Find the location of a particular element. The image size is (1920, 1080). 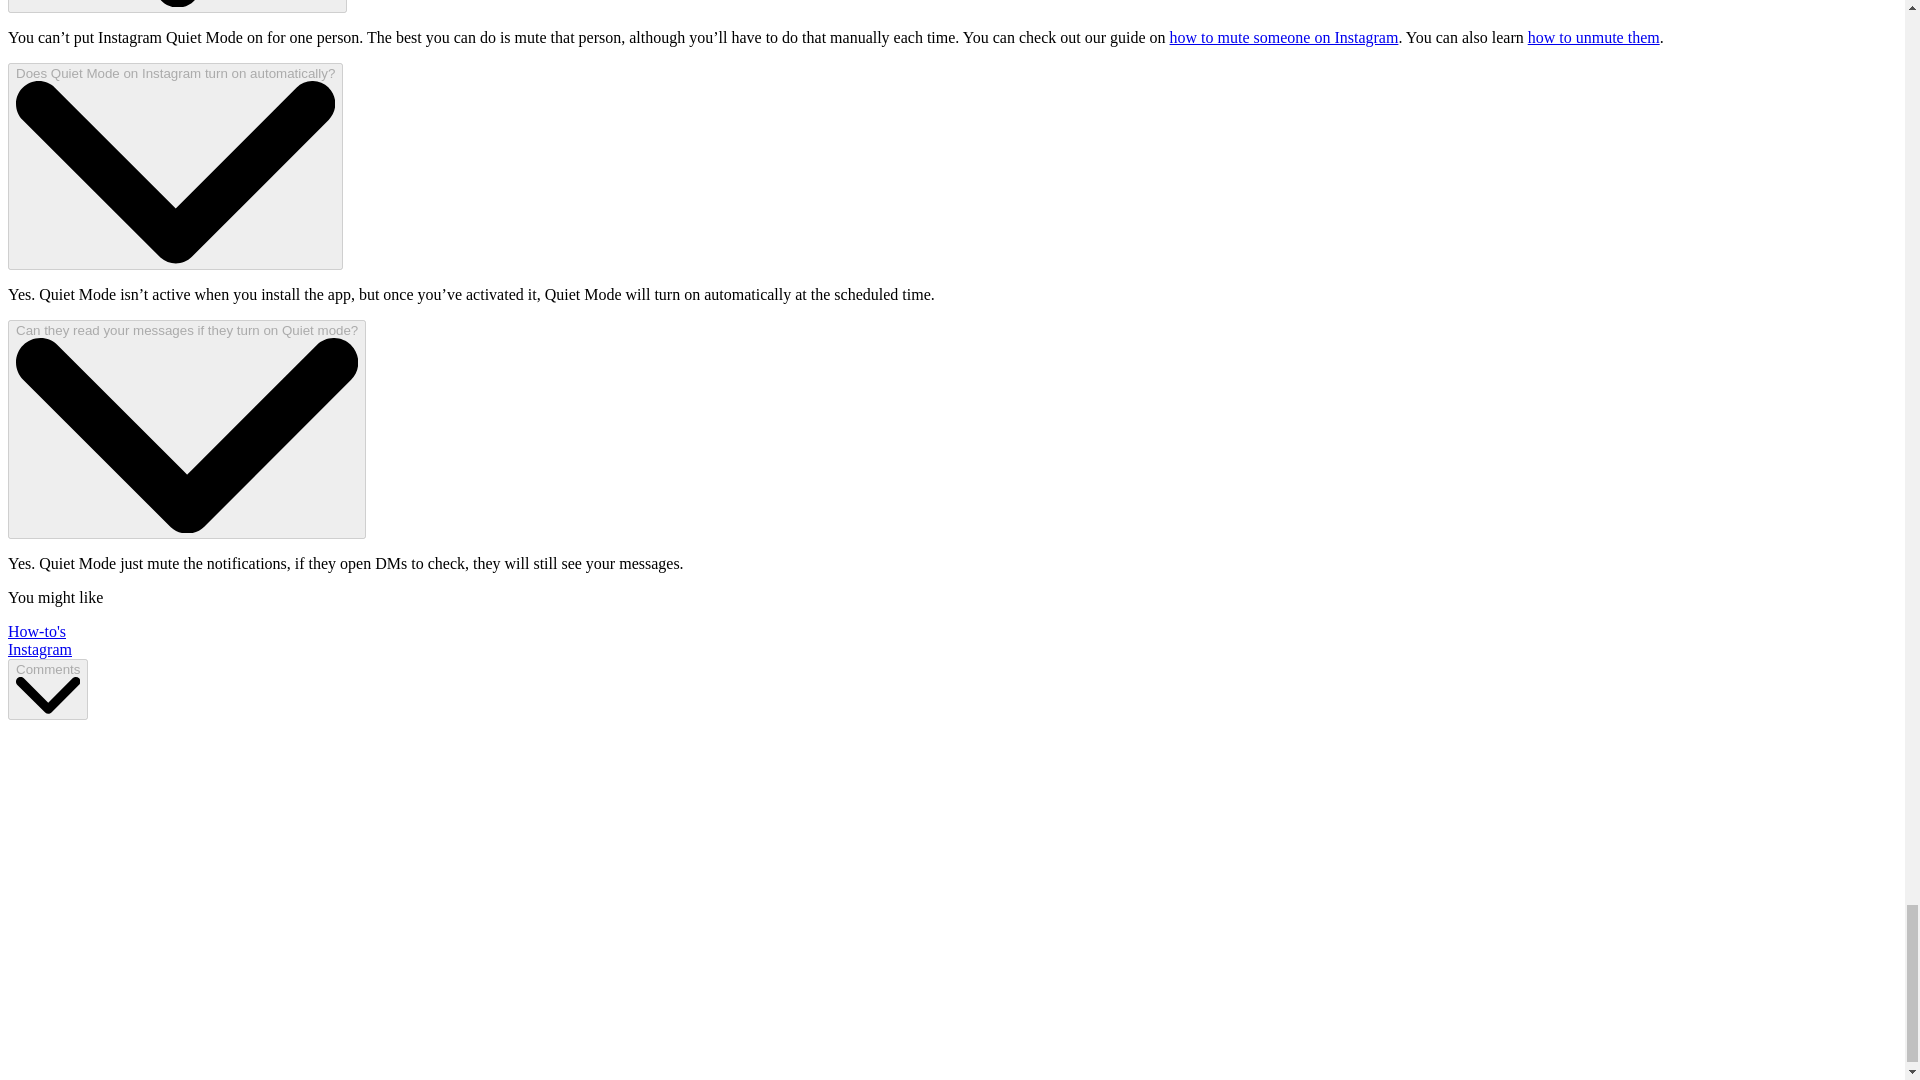

Does Quiet Mode on Instagram turn on automatically? is located at coordinates (175, 166).